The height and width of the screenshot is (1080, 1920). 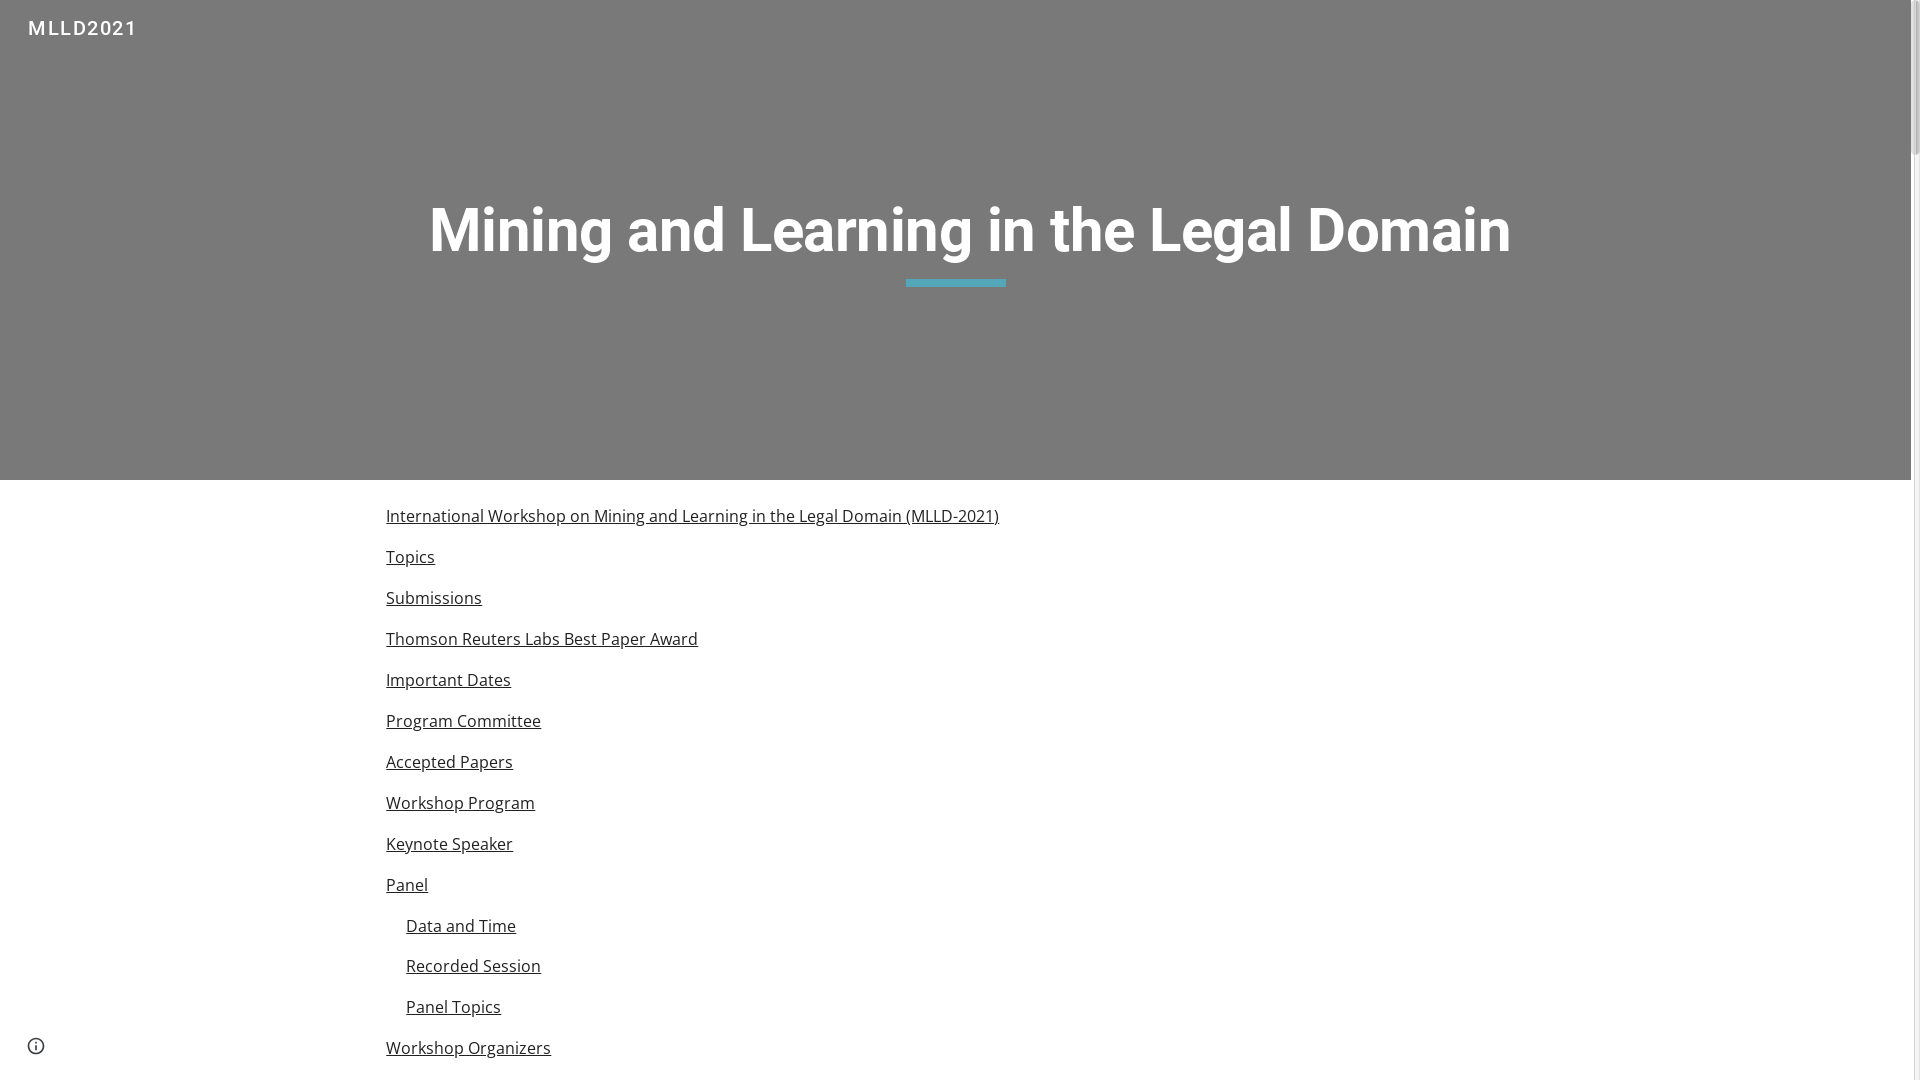 I want to click on Submissions, so click(x=434, y=598).